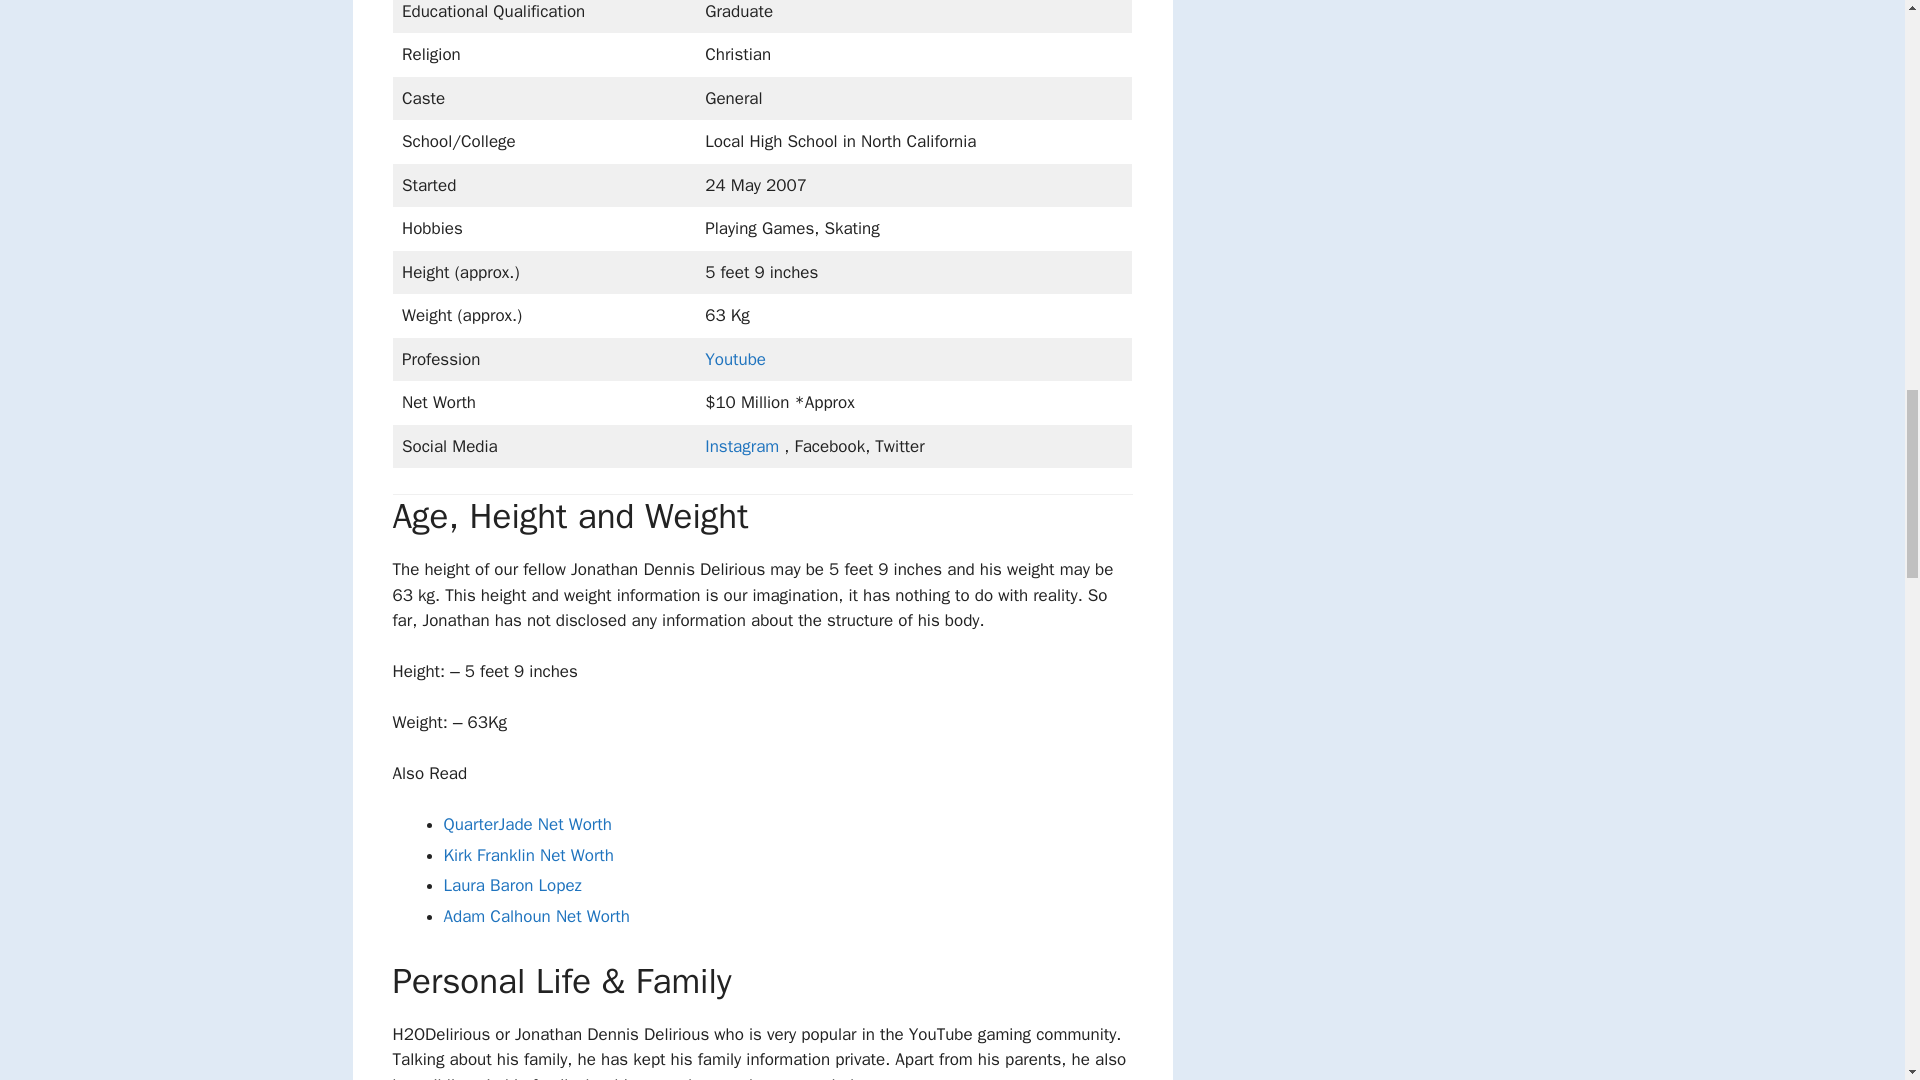 Image resolution: width=1920 pixels, height=1080 pixels. I want to click on Adam Calhoun Net Worth, so click(536, 916).